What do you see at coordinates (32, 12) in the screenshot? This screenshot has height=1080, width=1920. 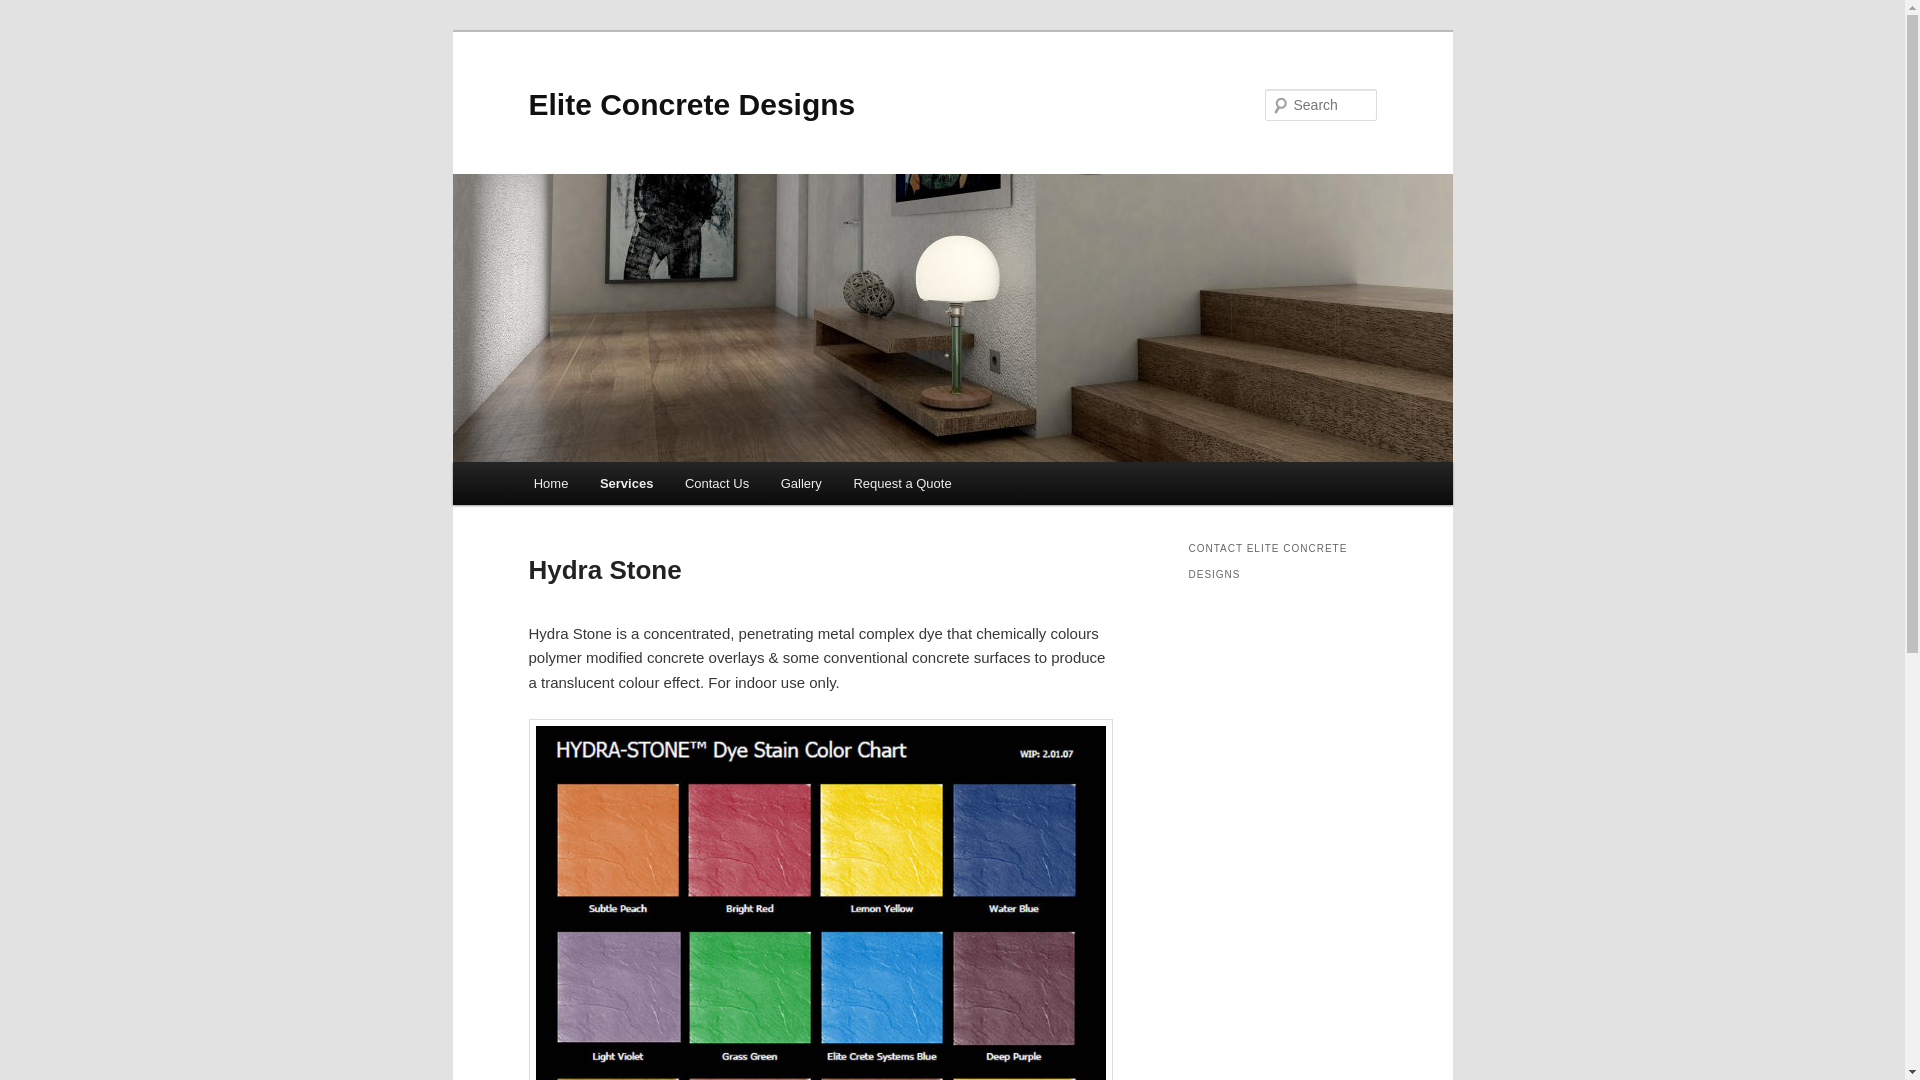 I see `Search` at bounding box center [32, 12].